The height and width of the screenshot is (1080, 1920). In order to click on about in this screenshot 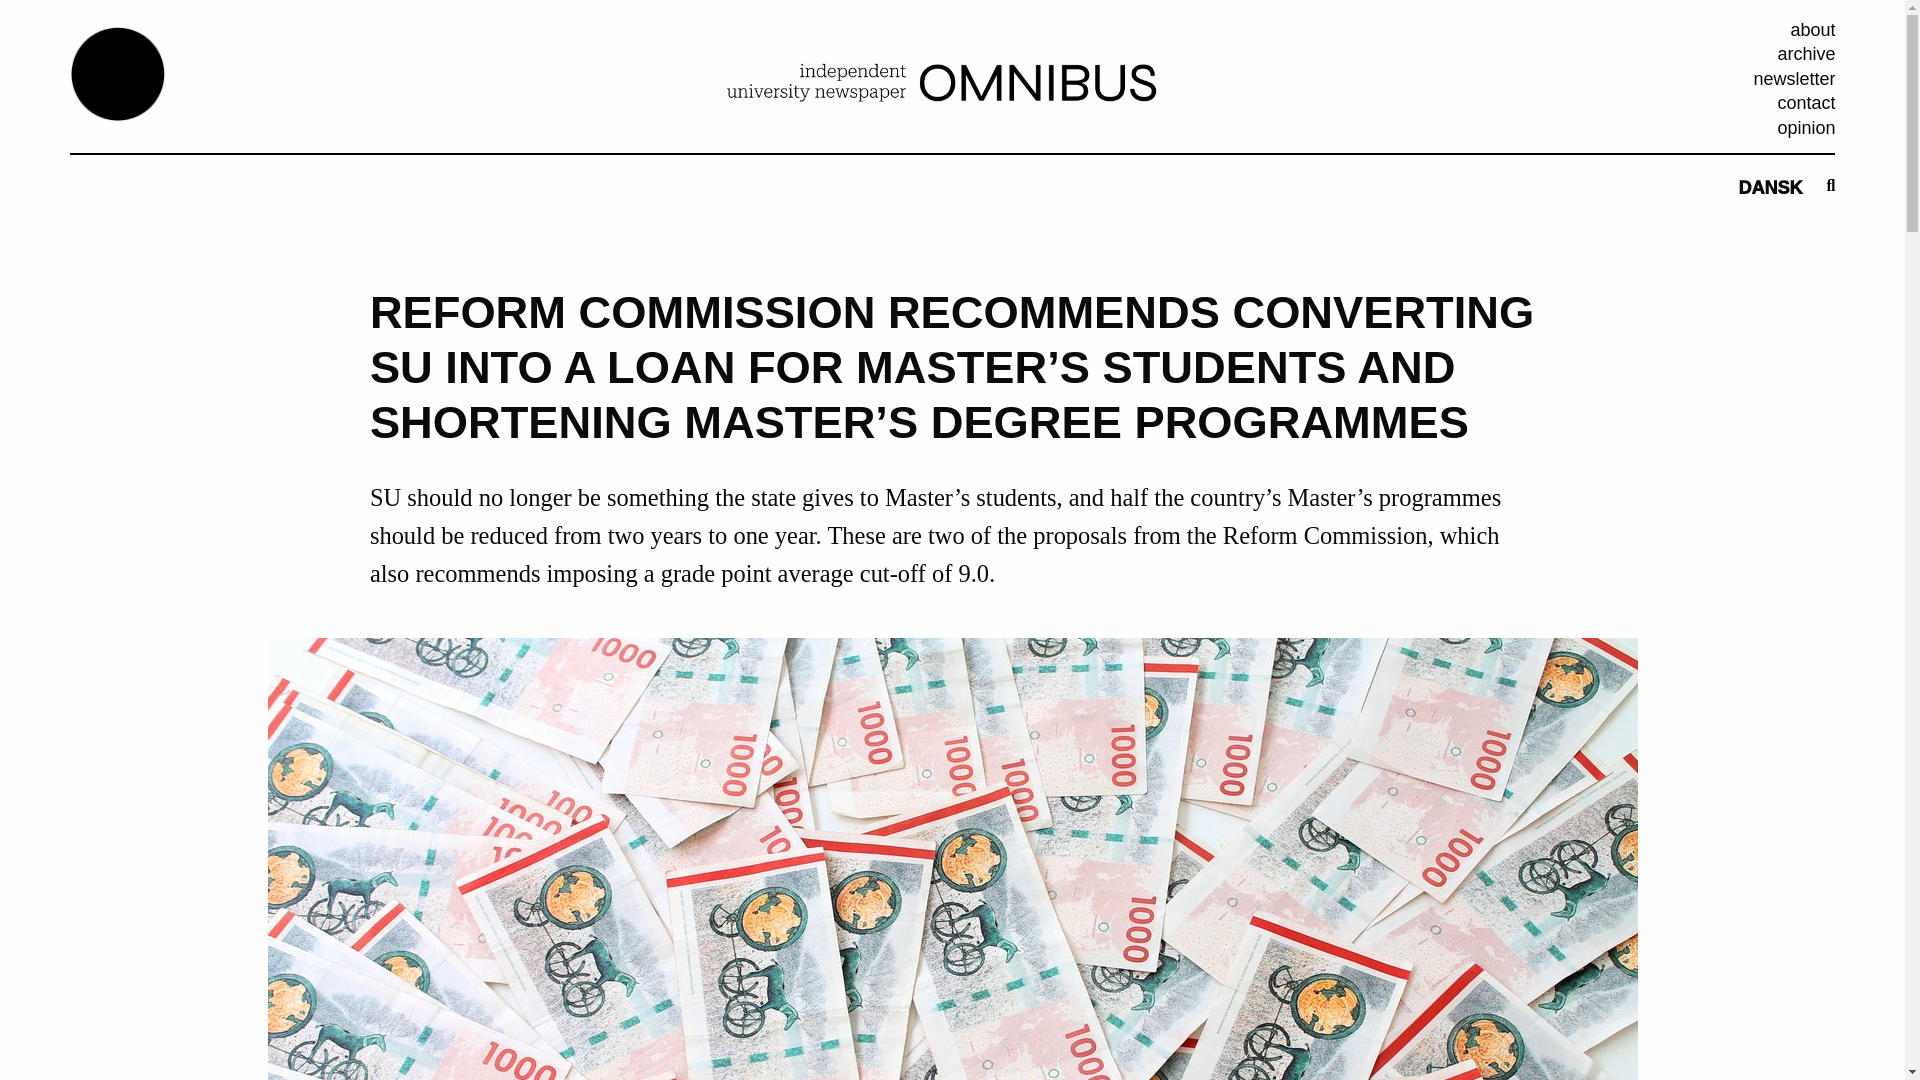, I will do `click(1812, 30)`.